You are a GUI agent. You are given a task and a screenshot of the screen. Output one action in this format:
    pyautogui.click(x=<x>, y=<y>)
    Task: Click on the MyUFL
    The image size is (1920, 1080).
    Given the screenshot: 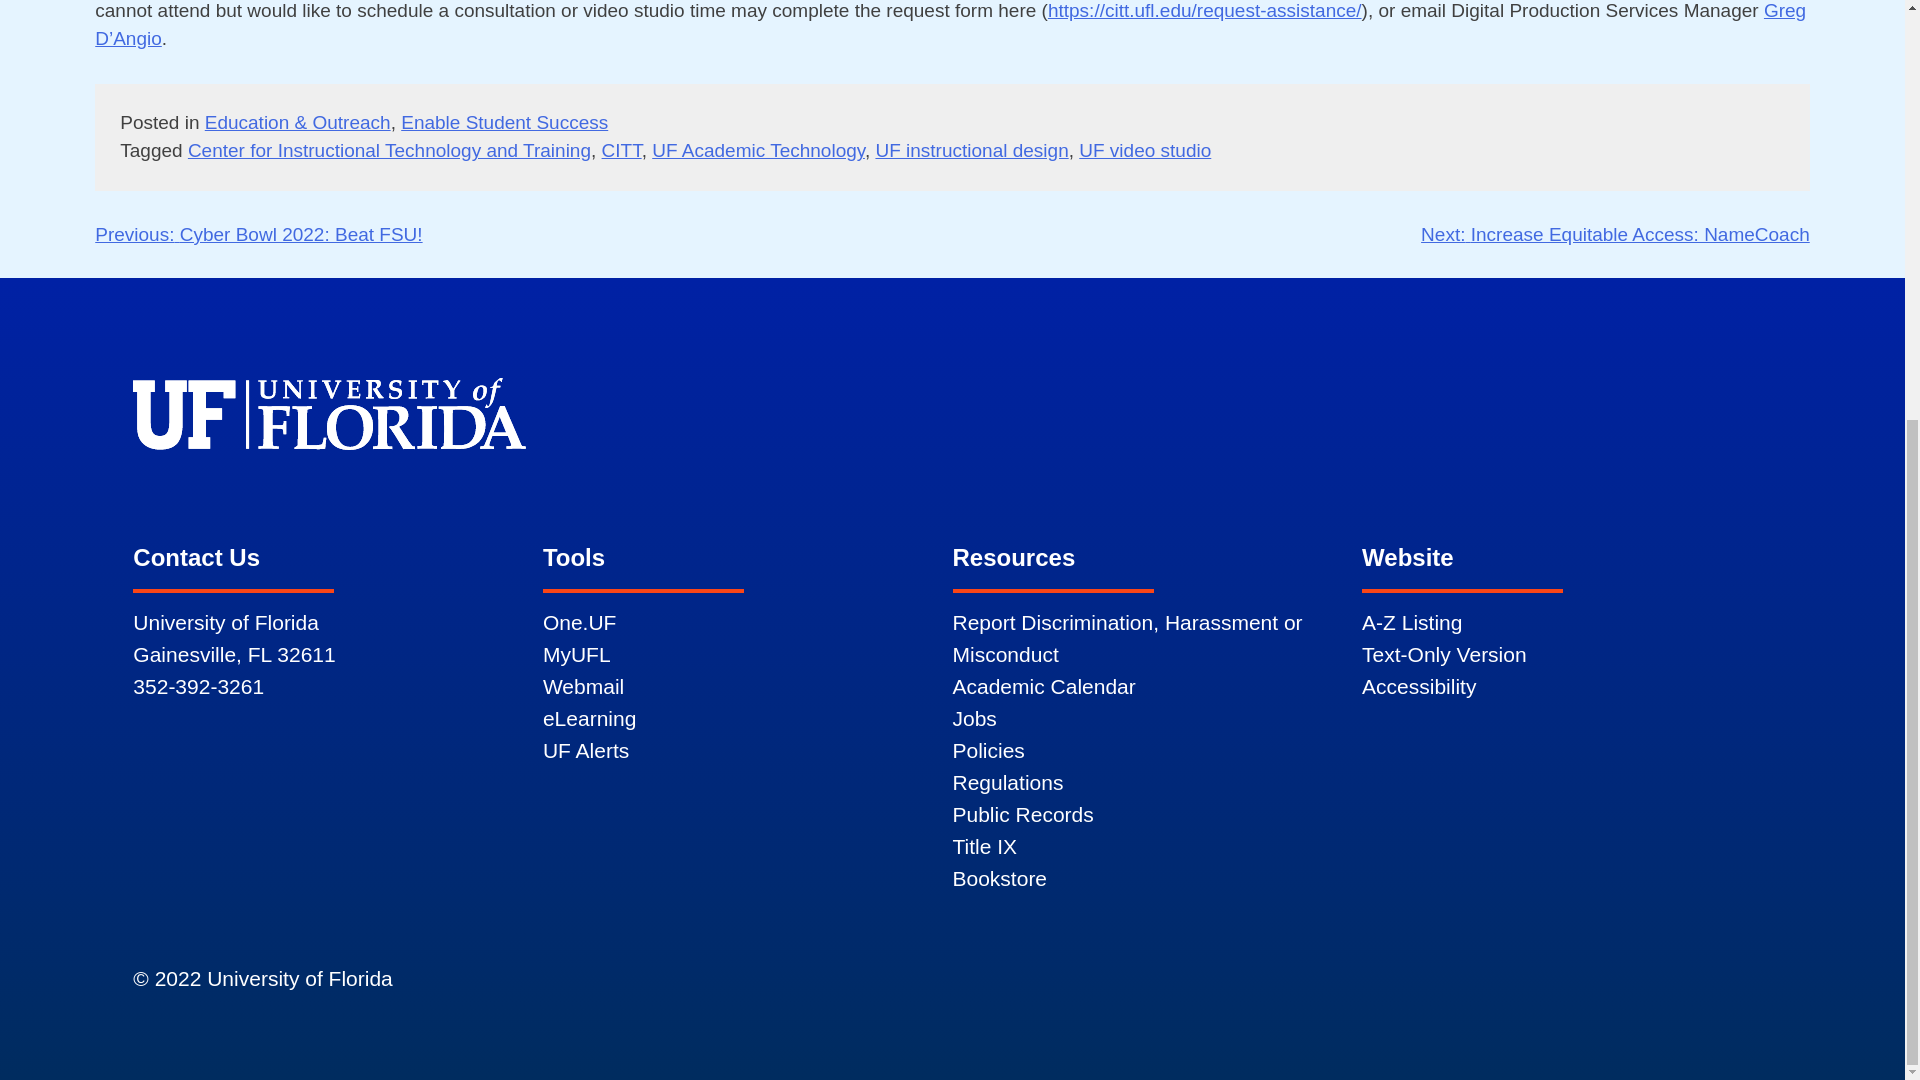 What is the action you would take?
    pyautogui.click(x=576, y=654)
    